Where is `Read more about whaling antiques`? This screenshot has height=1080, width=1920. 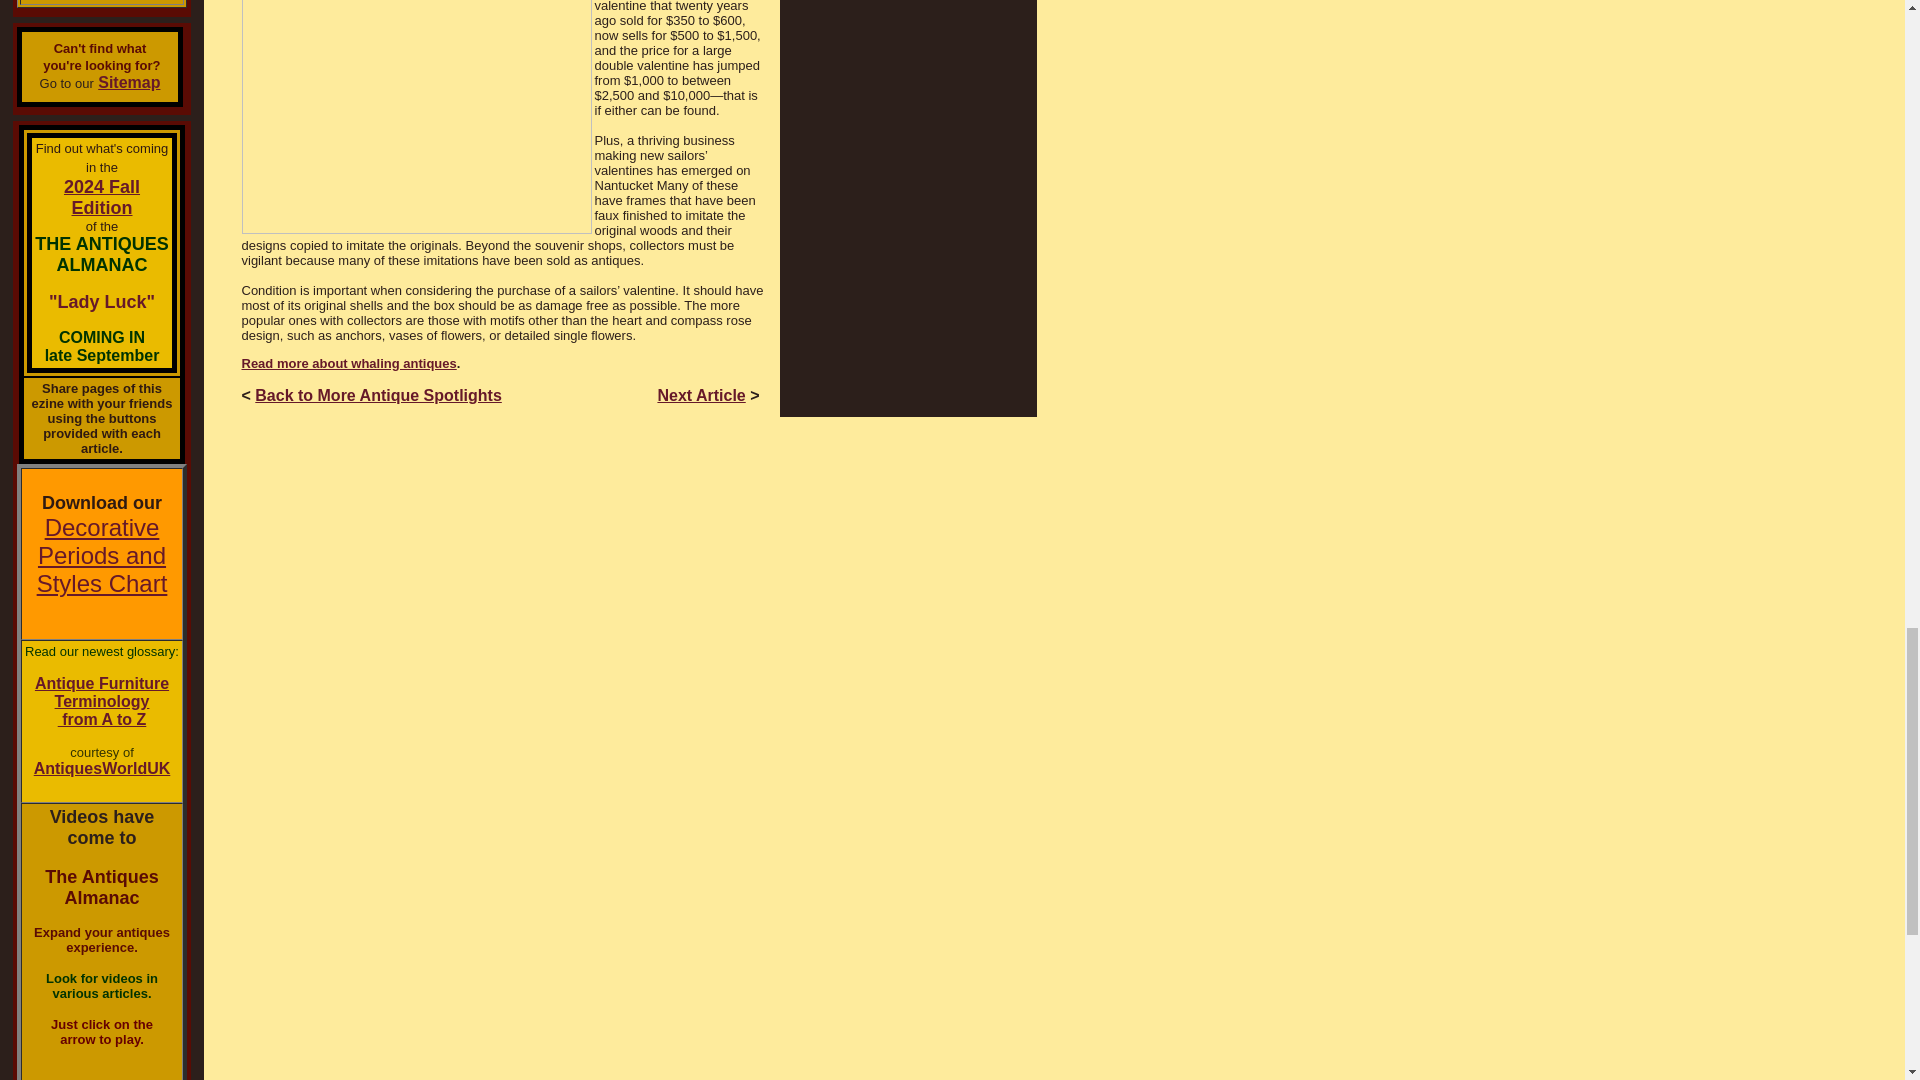 Read more about whaling antiques is located at coordinates (101, 701).